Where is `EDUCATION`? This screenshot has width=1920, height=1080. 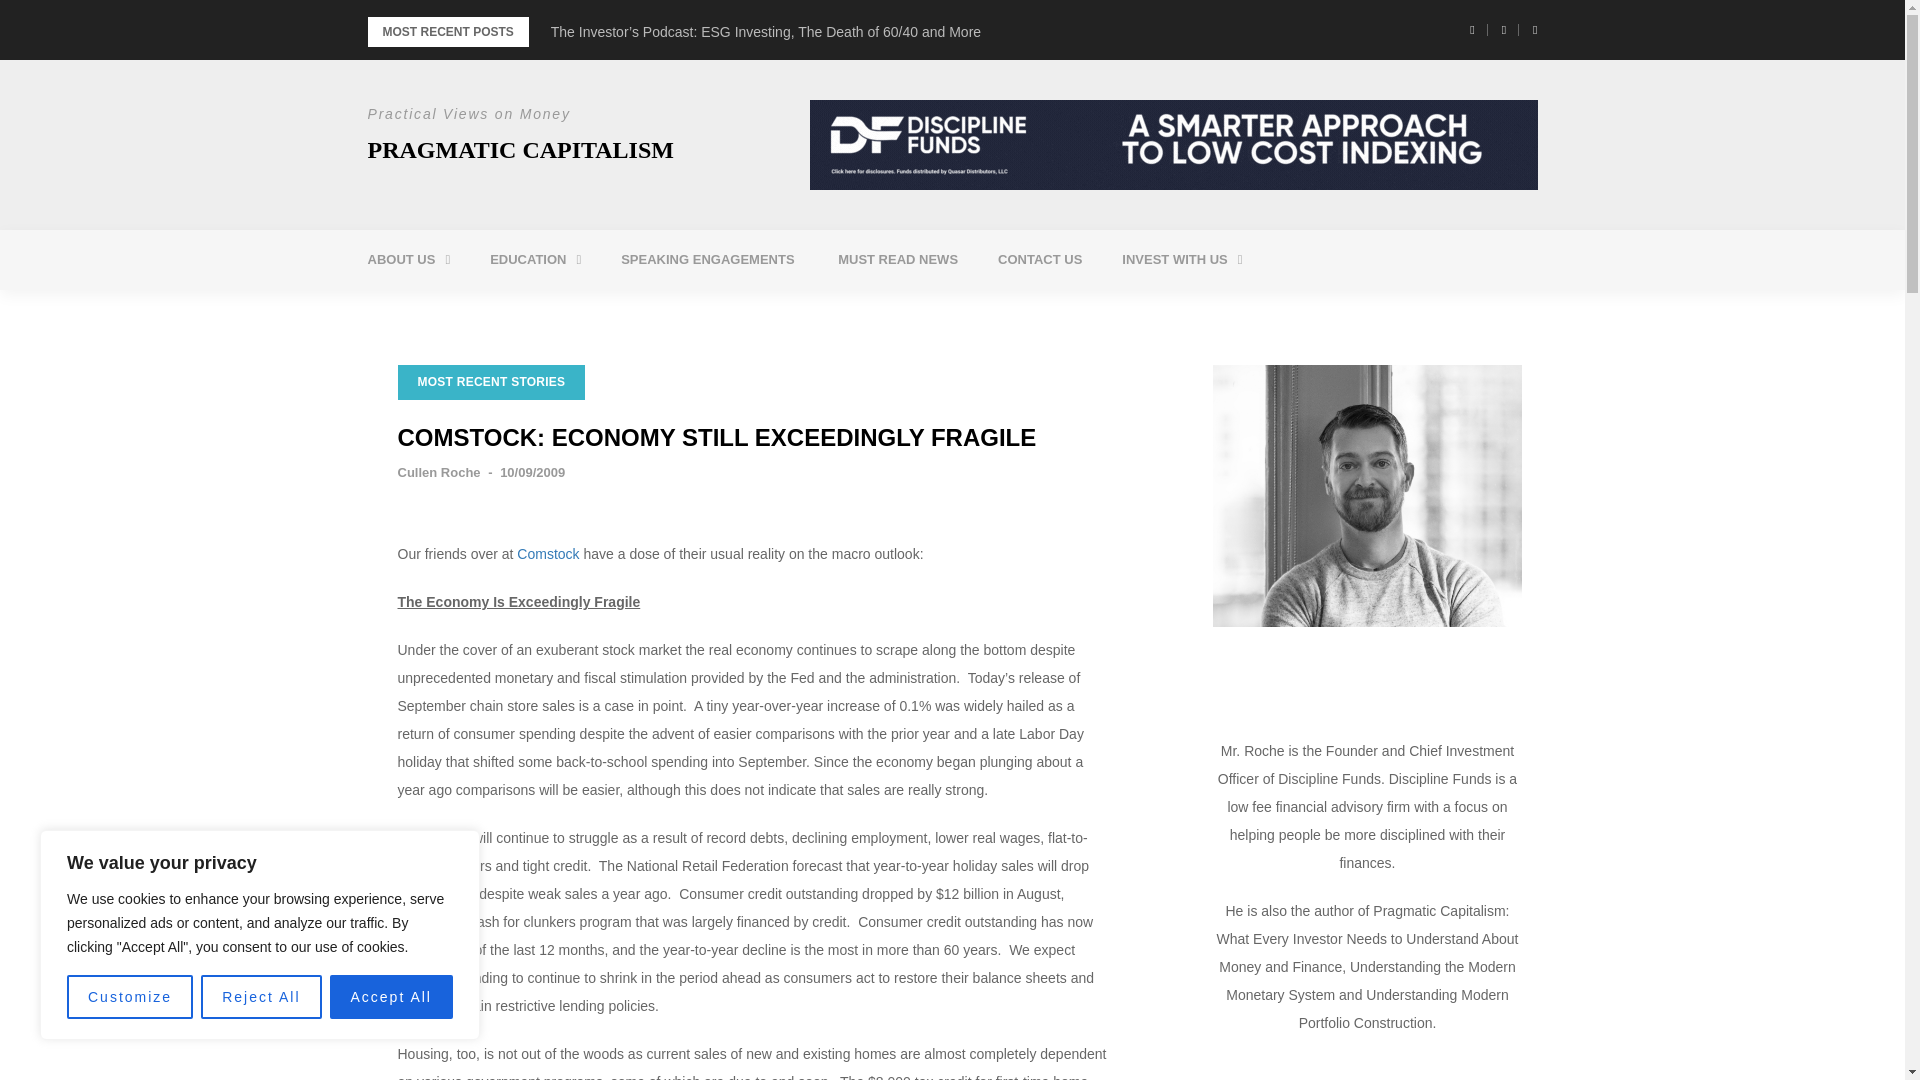 EDUCATION is located at coordinates (535, 260).